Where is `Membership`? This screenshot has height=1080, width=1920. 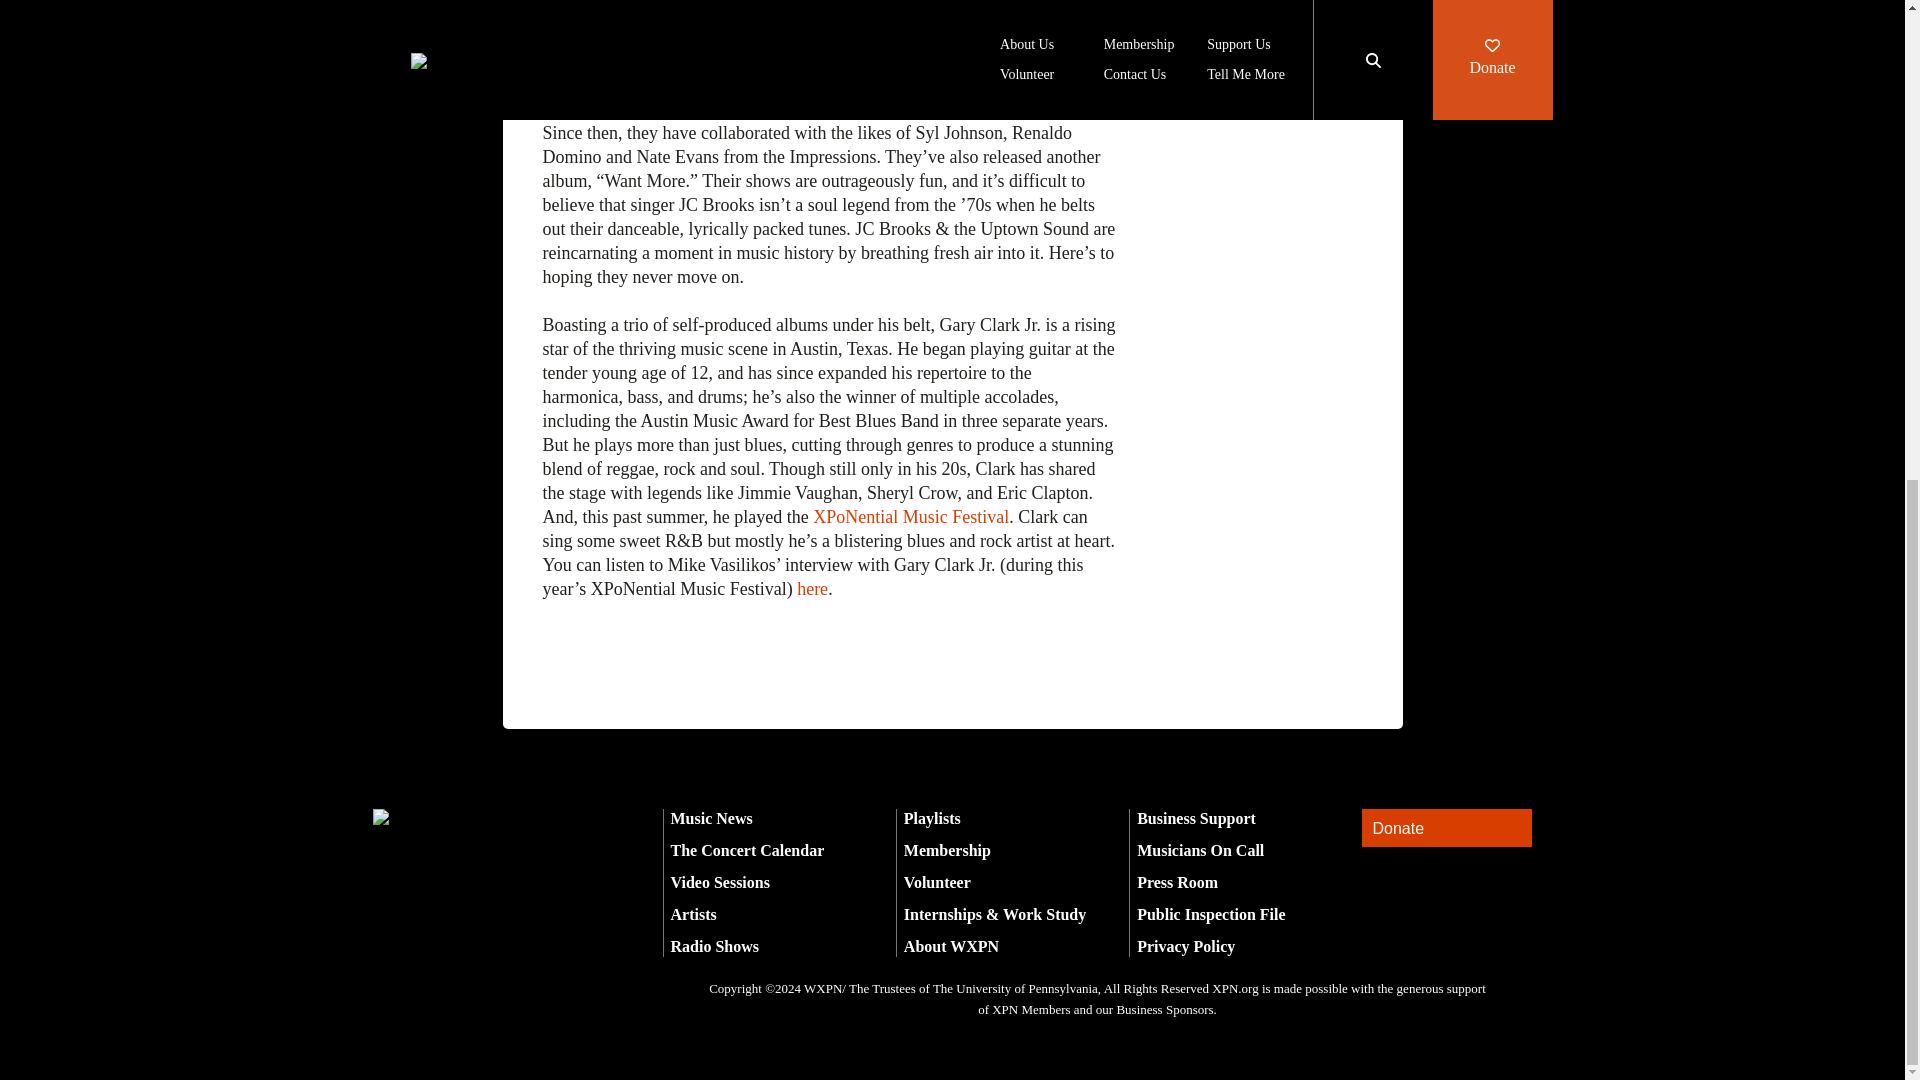
Membership is located at coordinates (947, 850).